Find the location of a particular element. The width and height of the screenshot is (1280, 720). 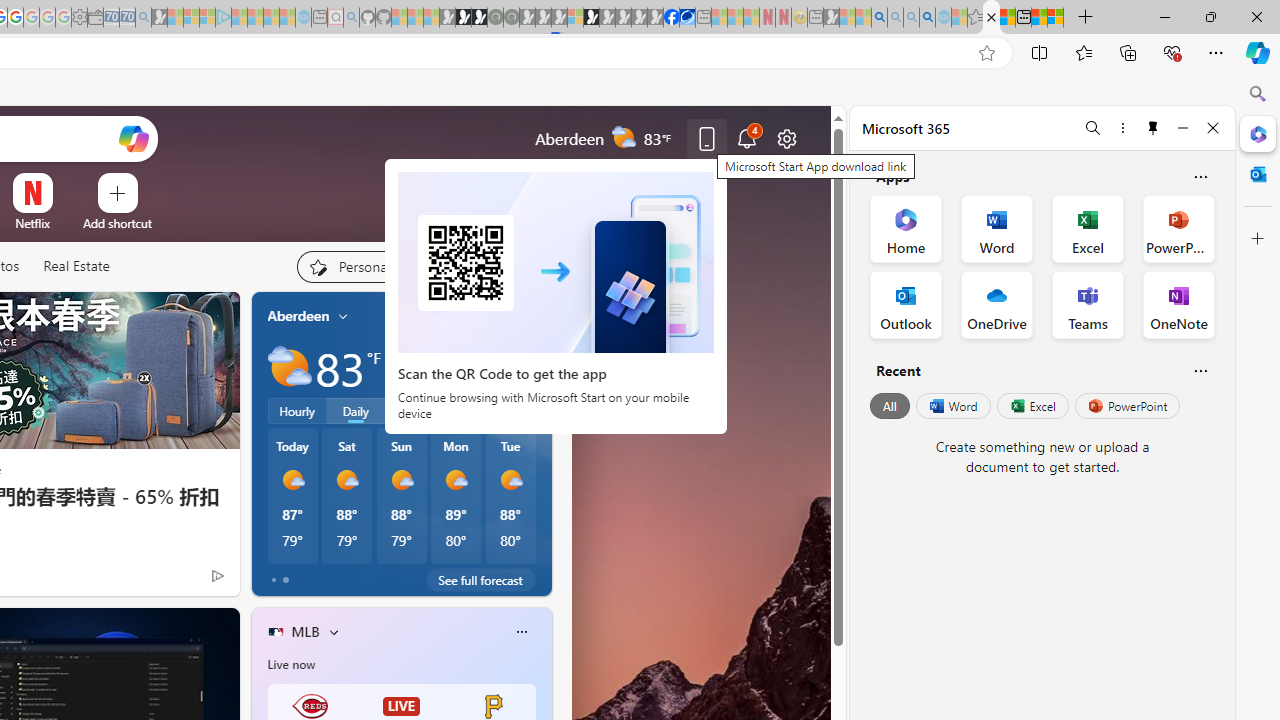

next is located at coordinates (541, 444).